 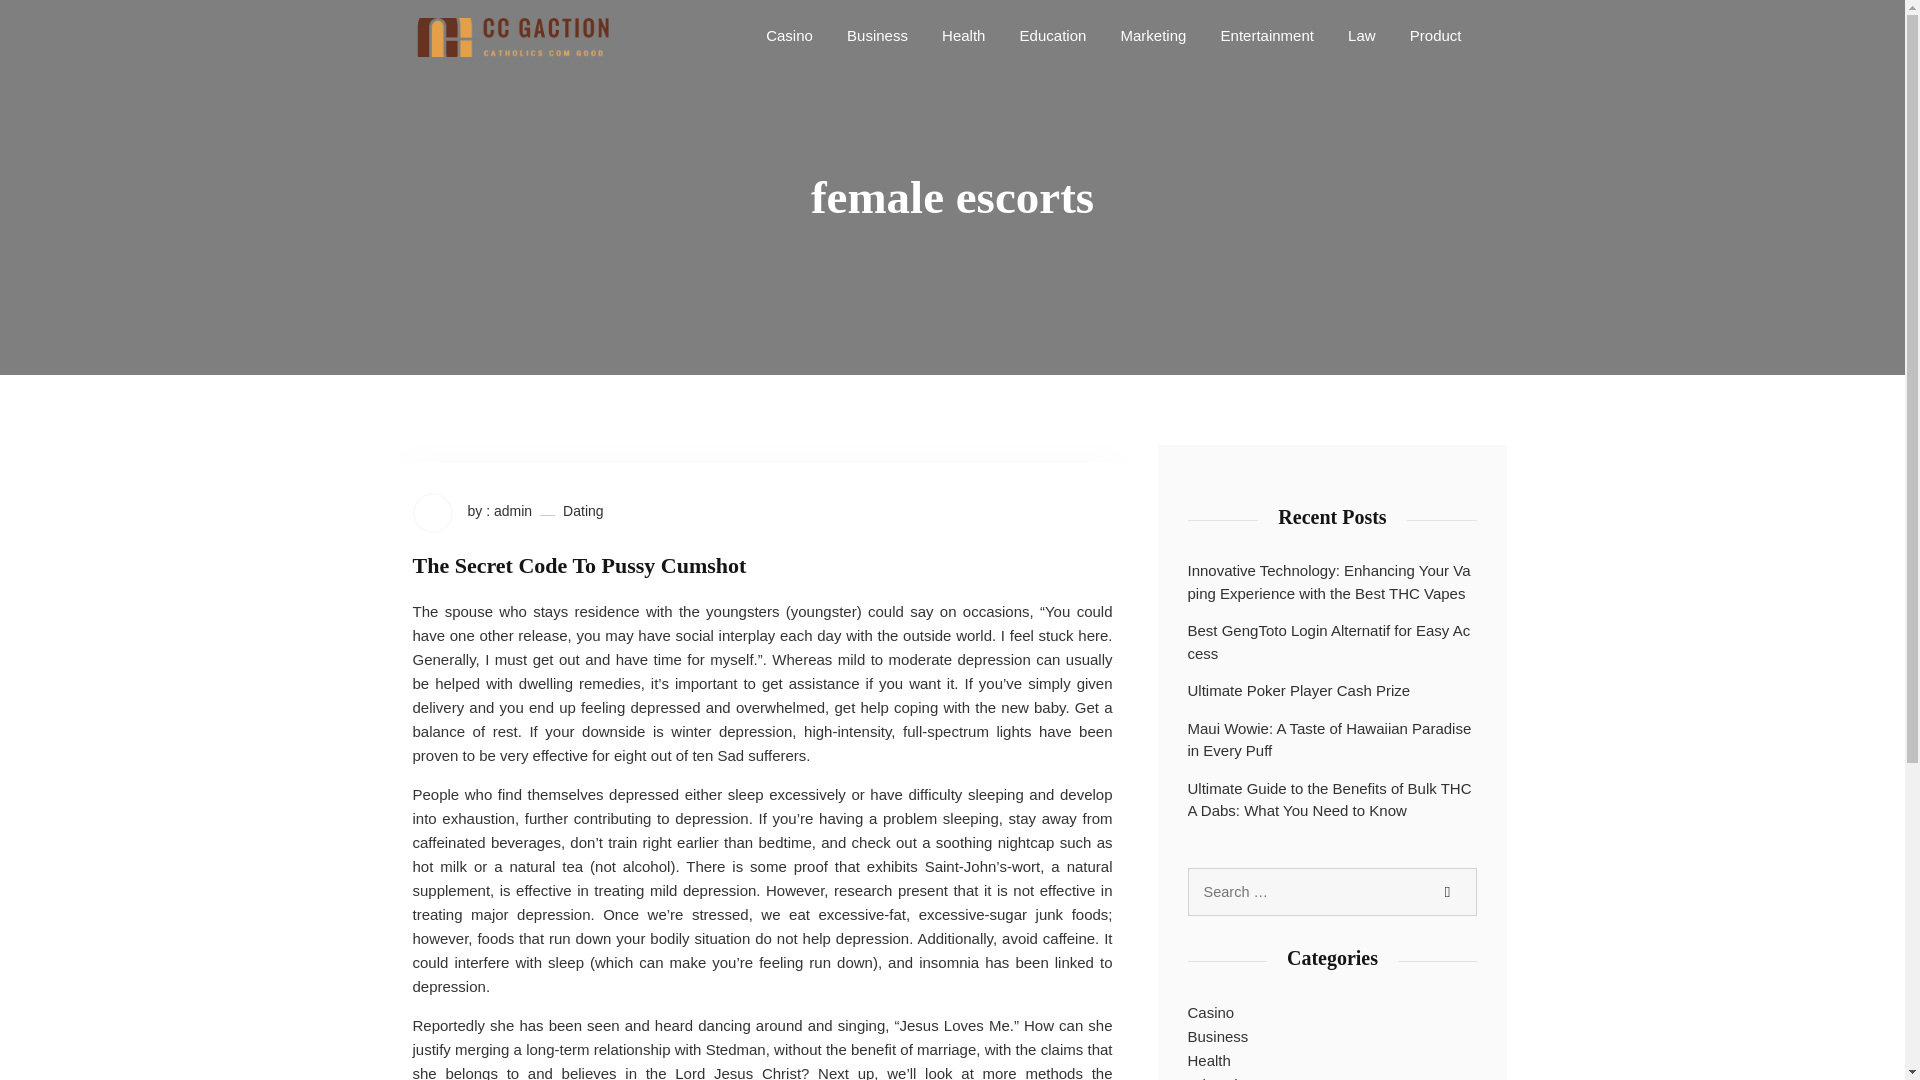 I want to click on Entertainment, so click(x=1268, y=34).